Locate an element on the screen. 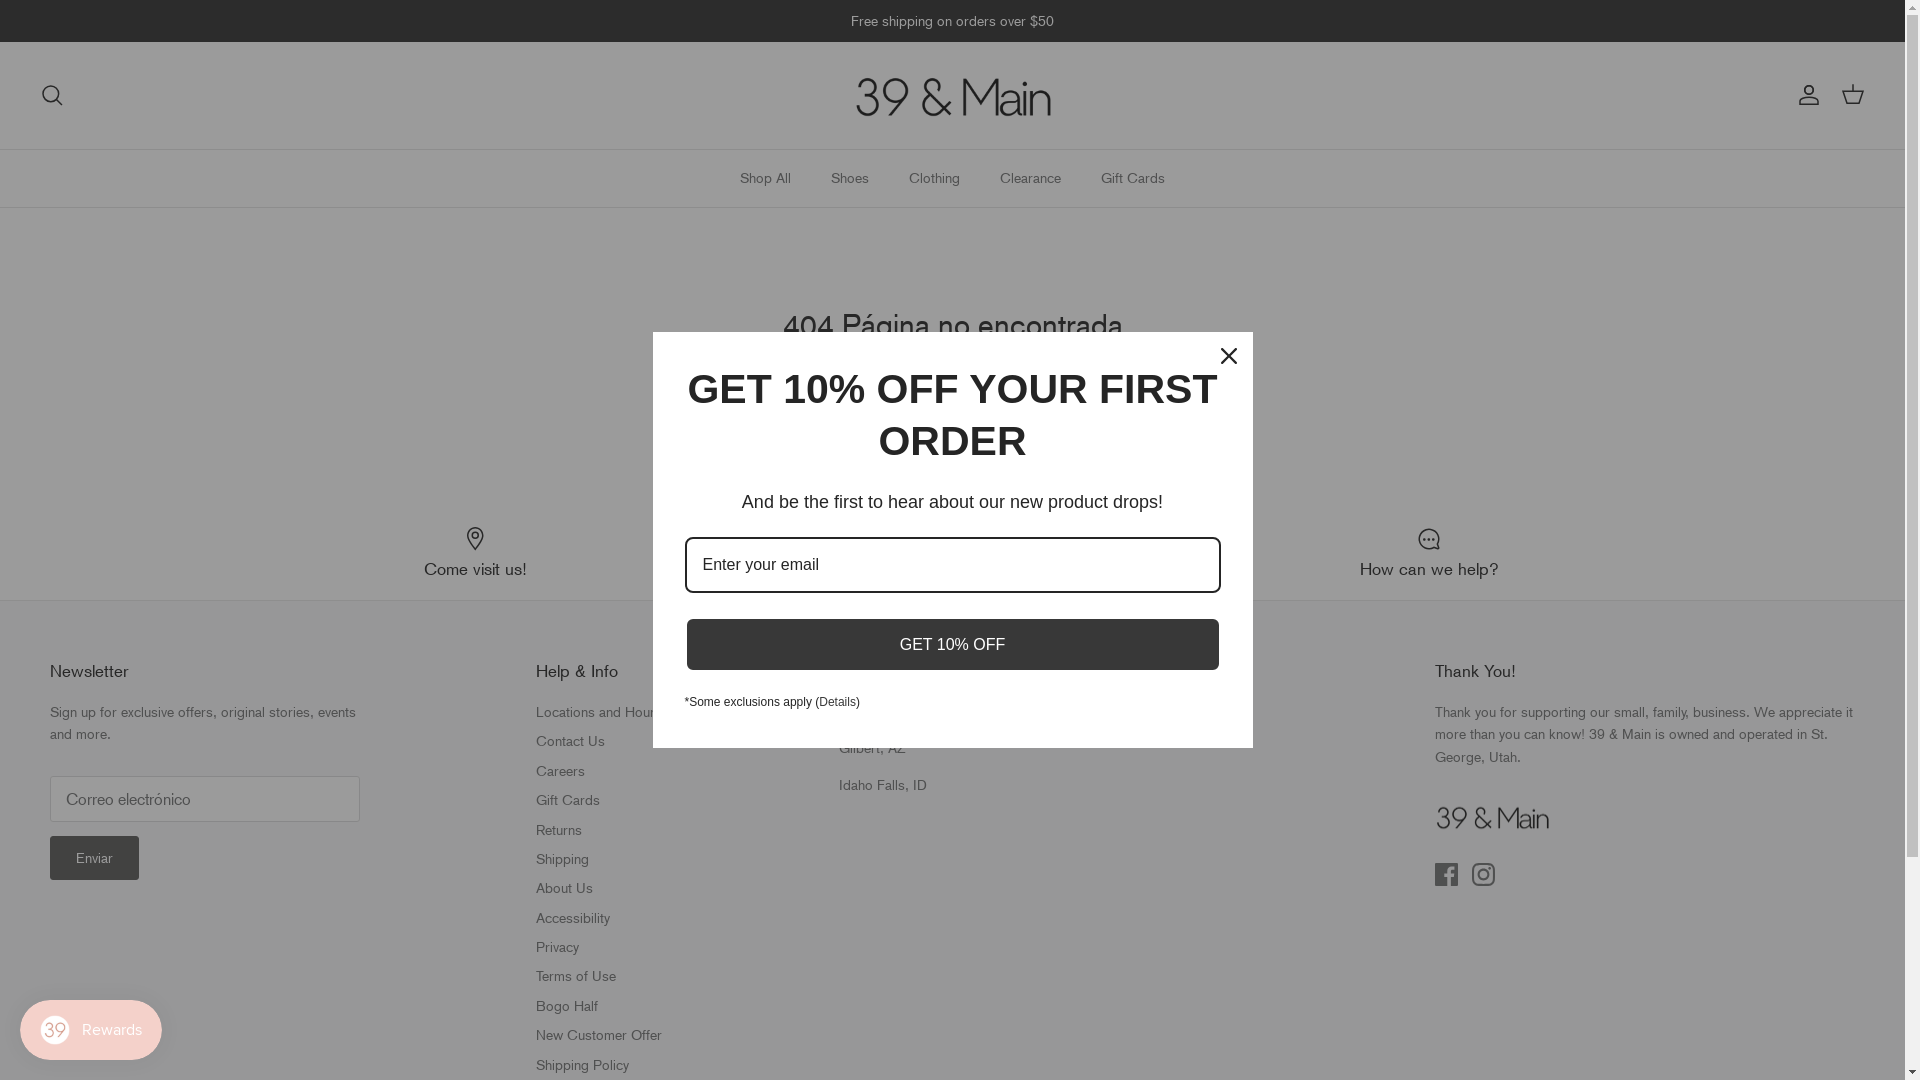 The width and height of the screenshot is (1920, 1080). Gift Cards is located at coordinates (568, 800).